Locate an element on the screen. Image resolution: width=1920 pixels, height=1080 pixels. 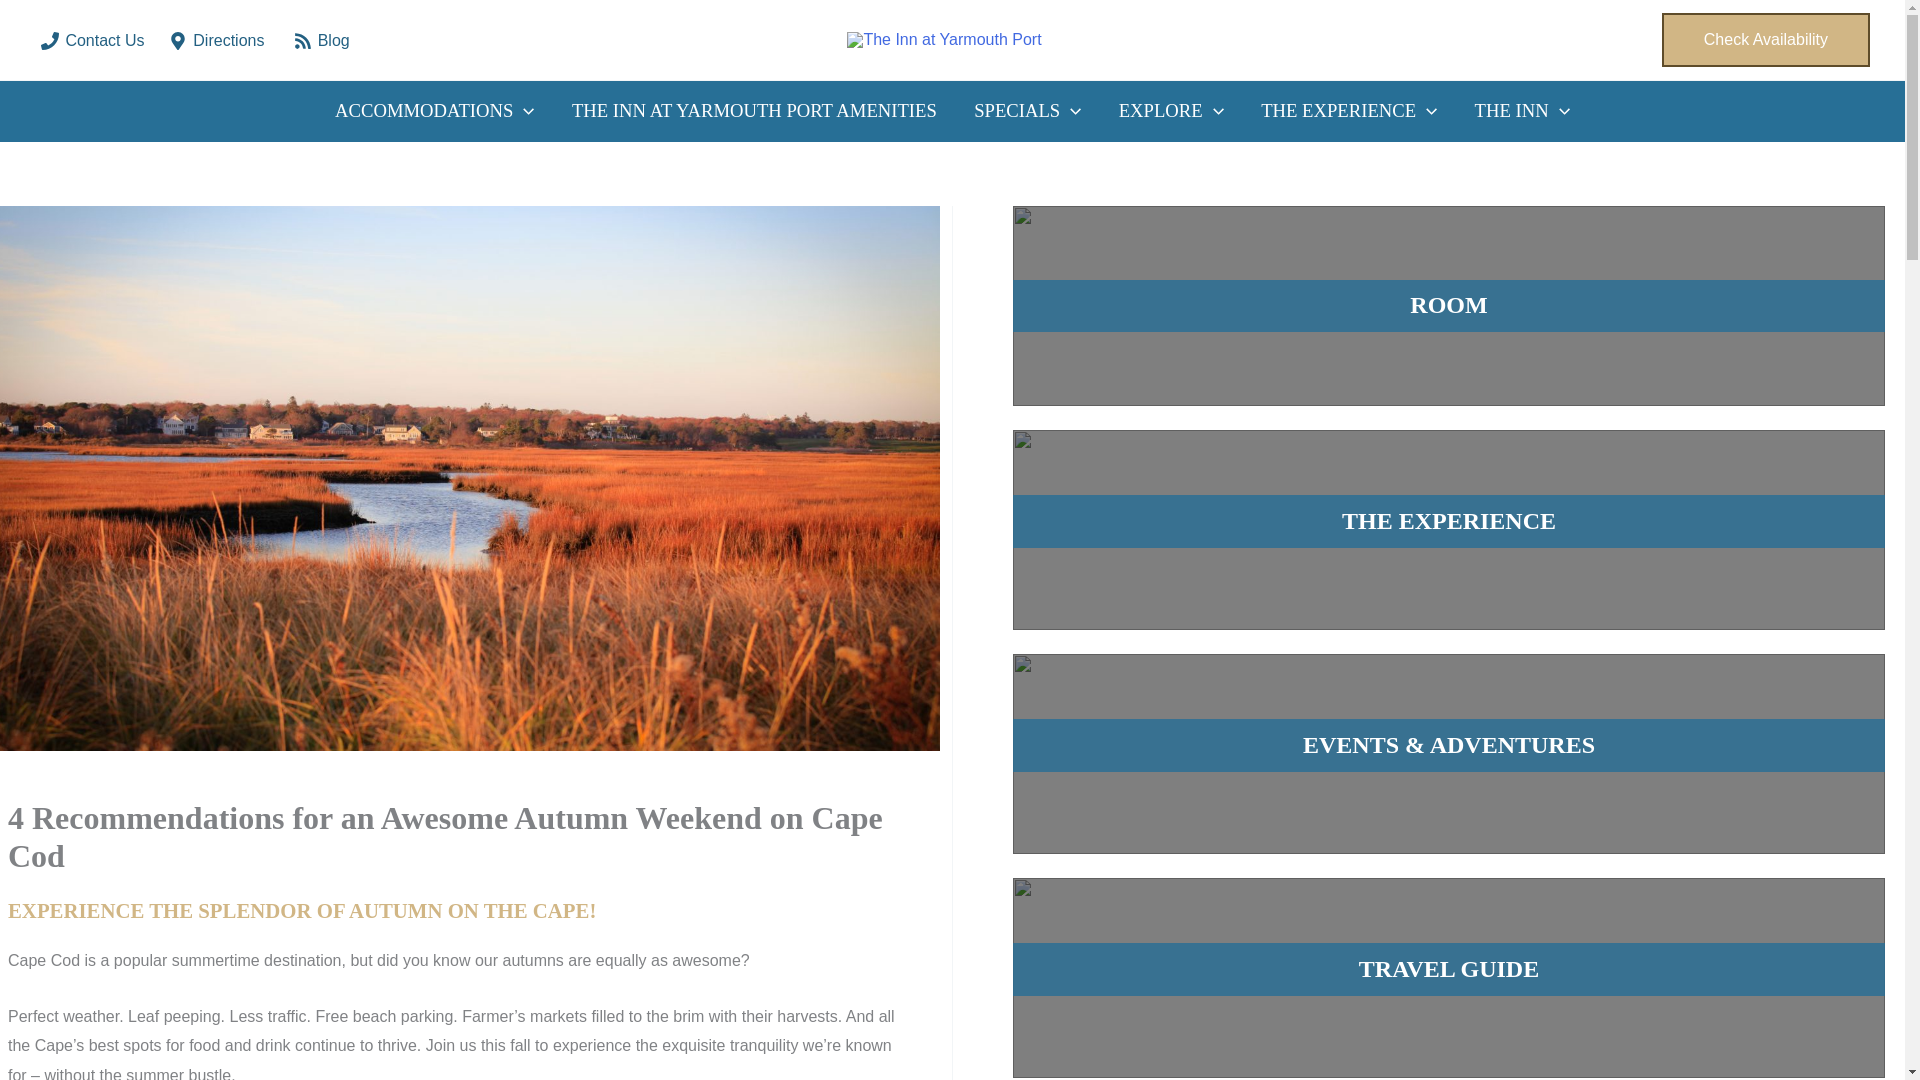
SPECIALS is located at coordinates (1028, 111).